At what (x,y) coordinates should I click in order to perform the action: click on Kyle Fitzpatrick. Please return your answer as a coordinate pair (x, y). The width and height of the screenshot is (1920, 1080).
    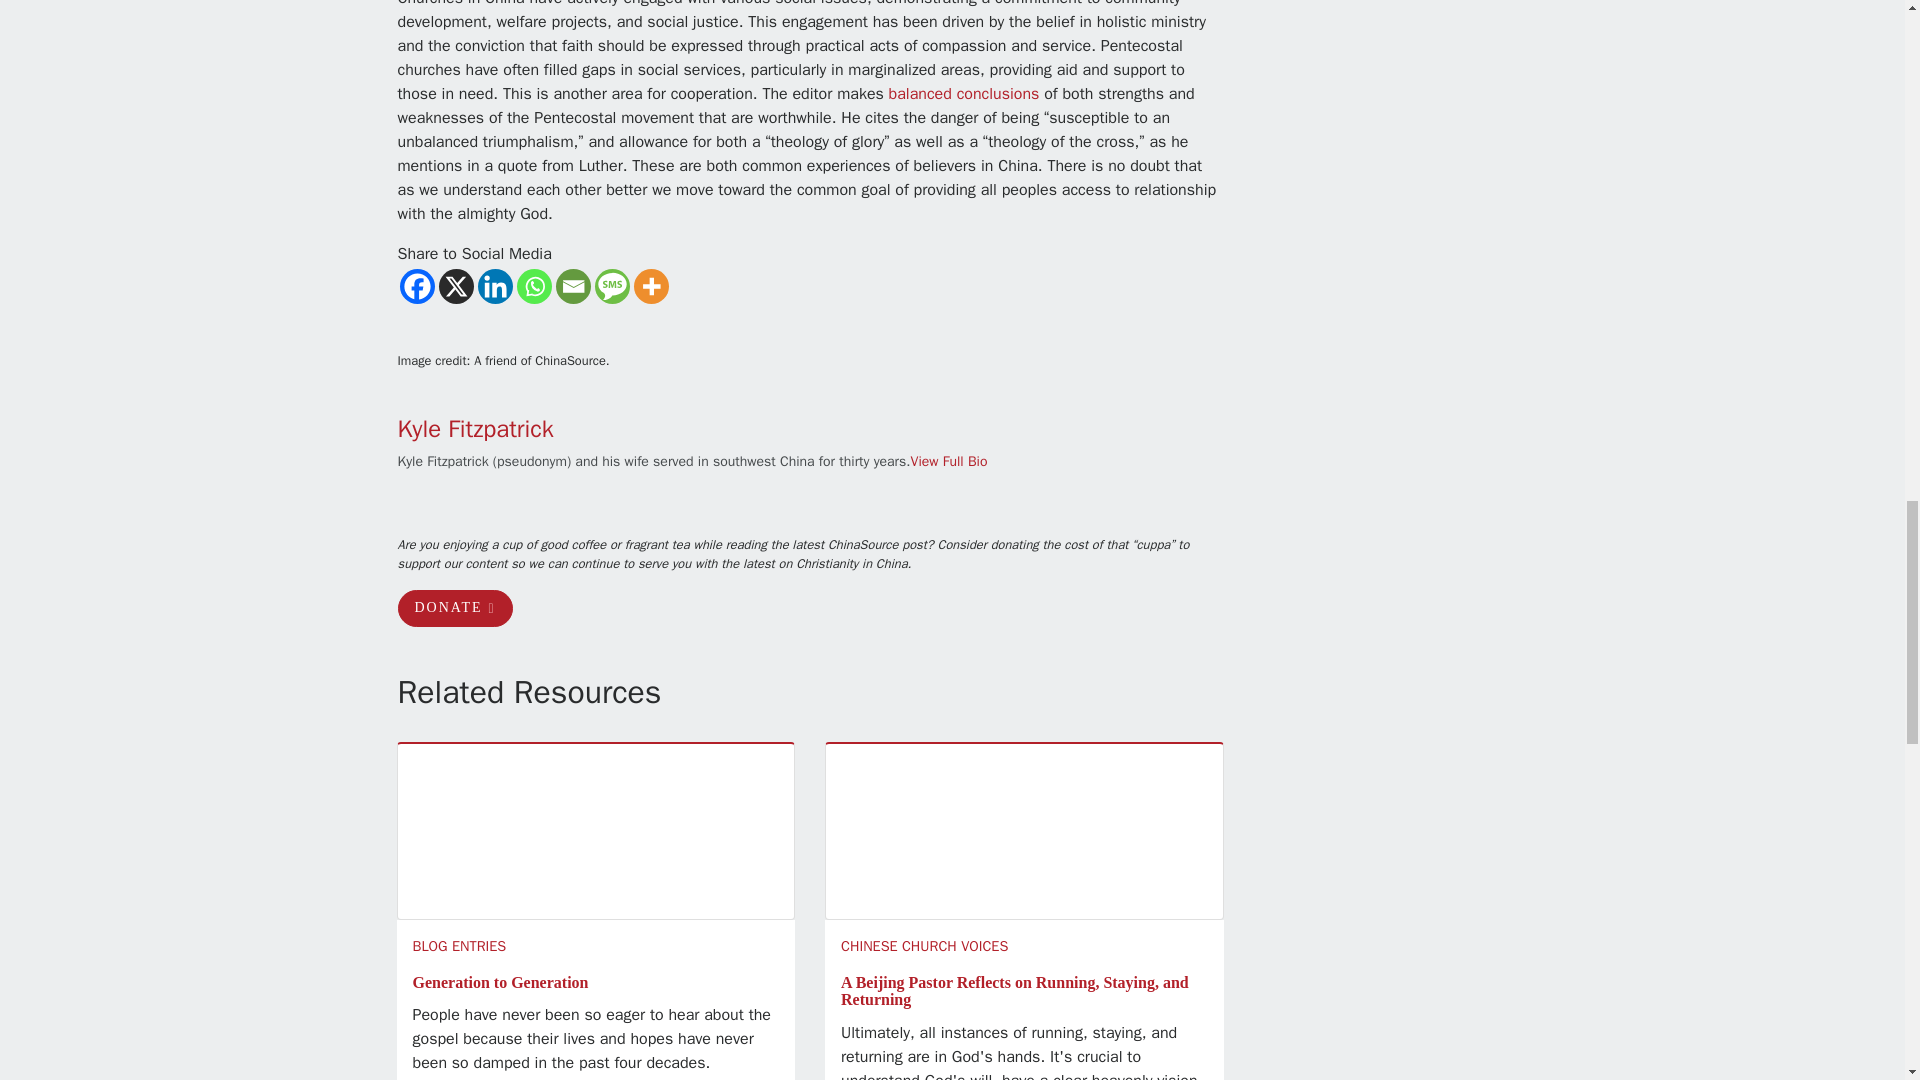
    Looking at the image, I should click on (476, 428).